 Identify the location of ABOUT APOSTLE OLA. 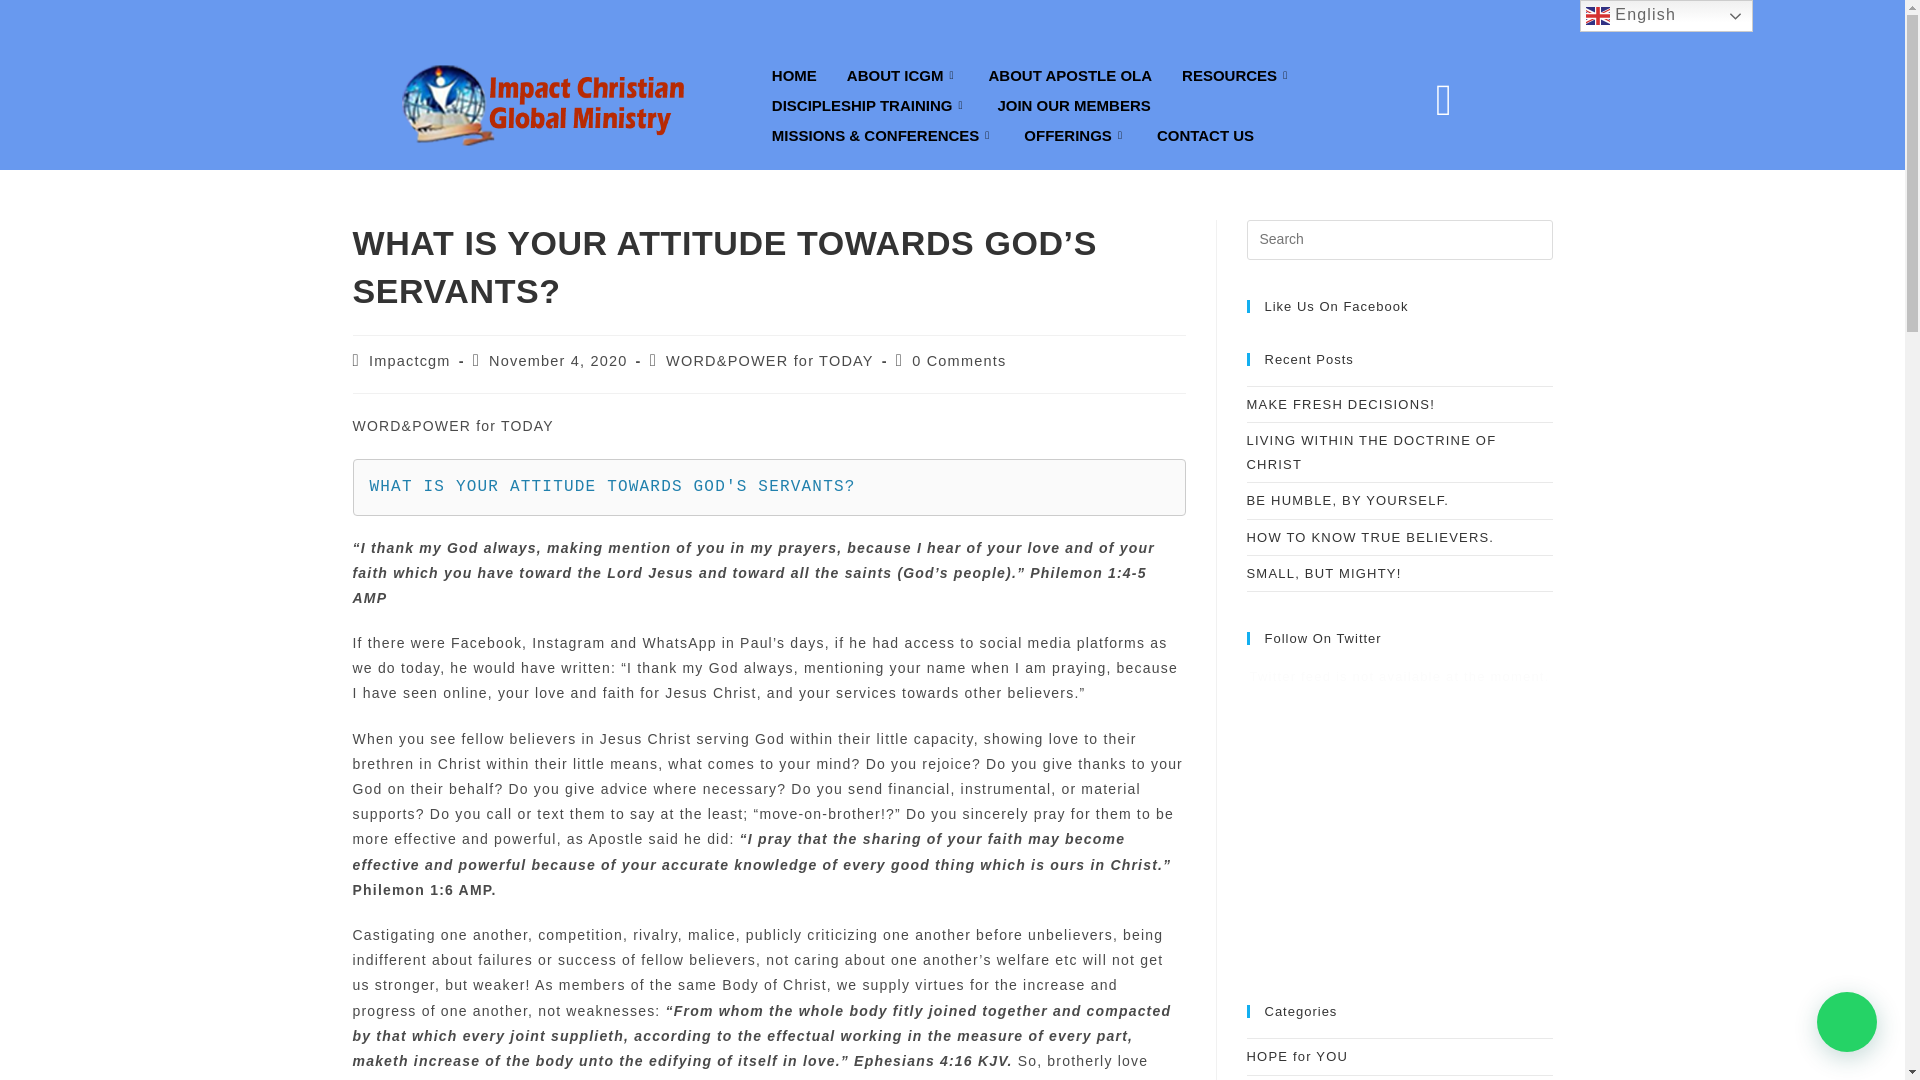
(1070, 74).